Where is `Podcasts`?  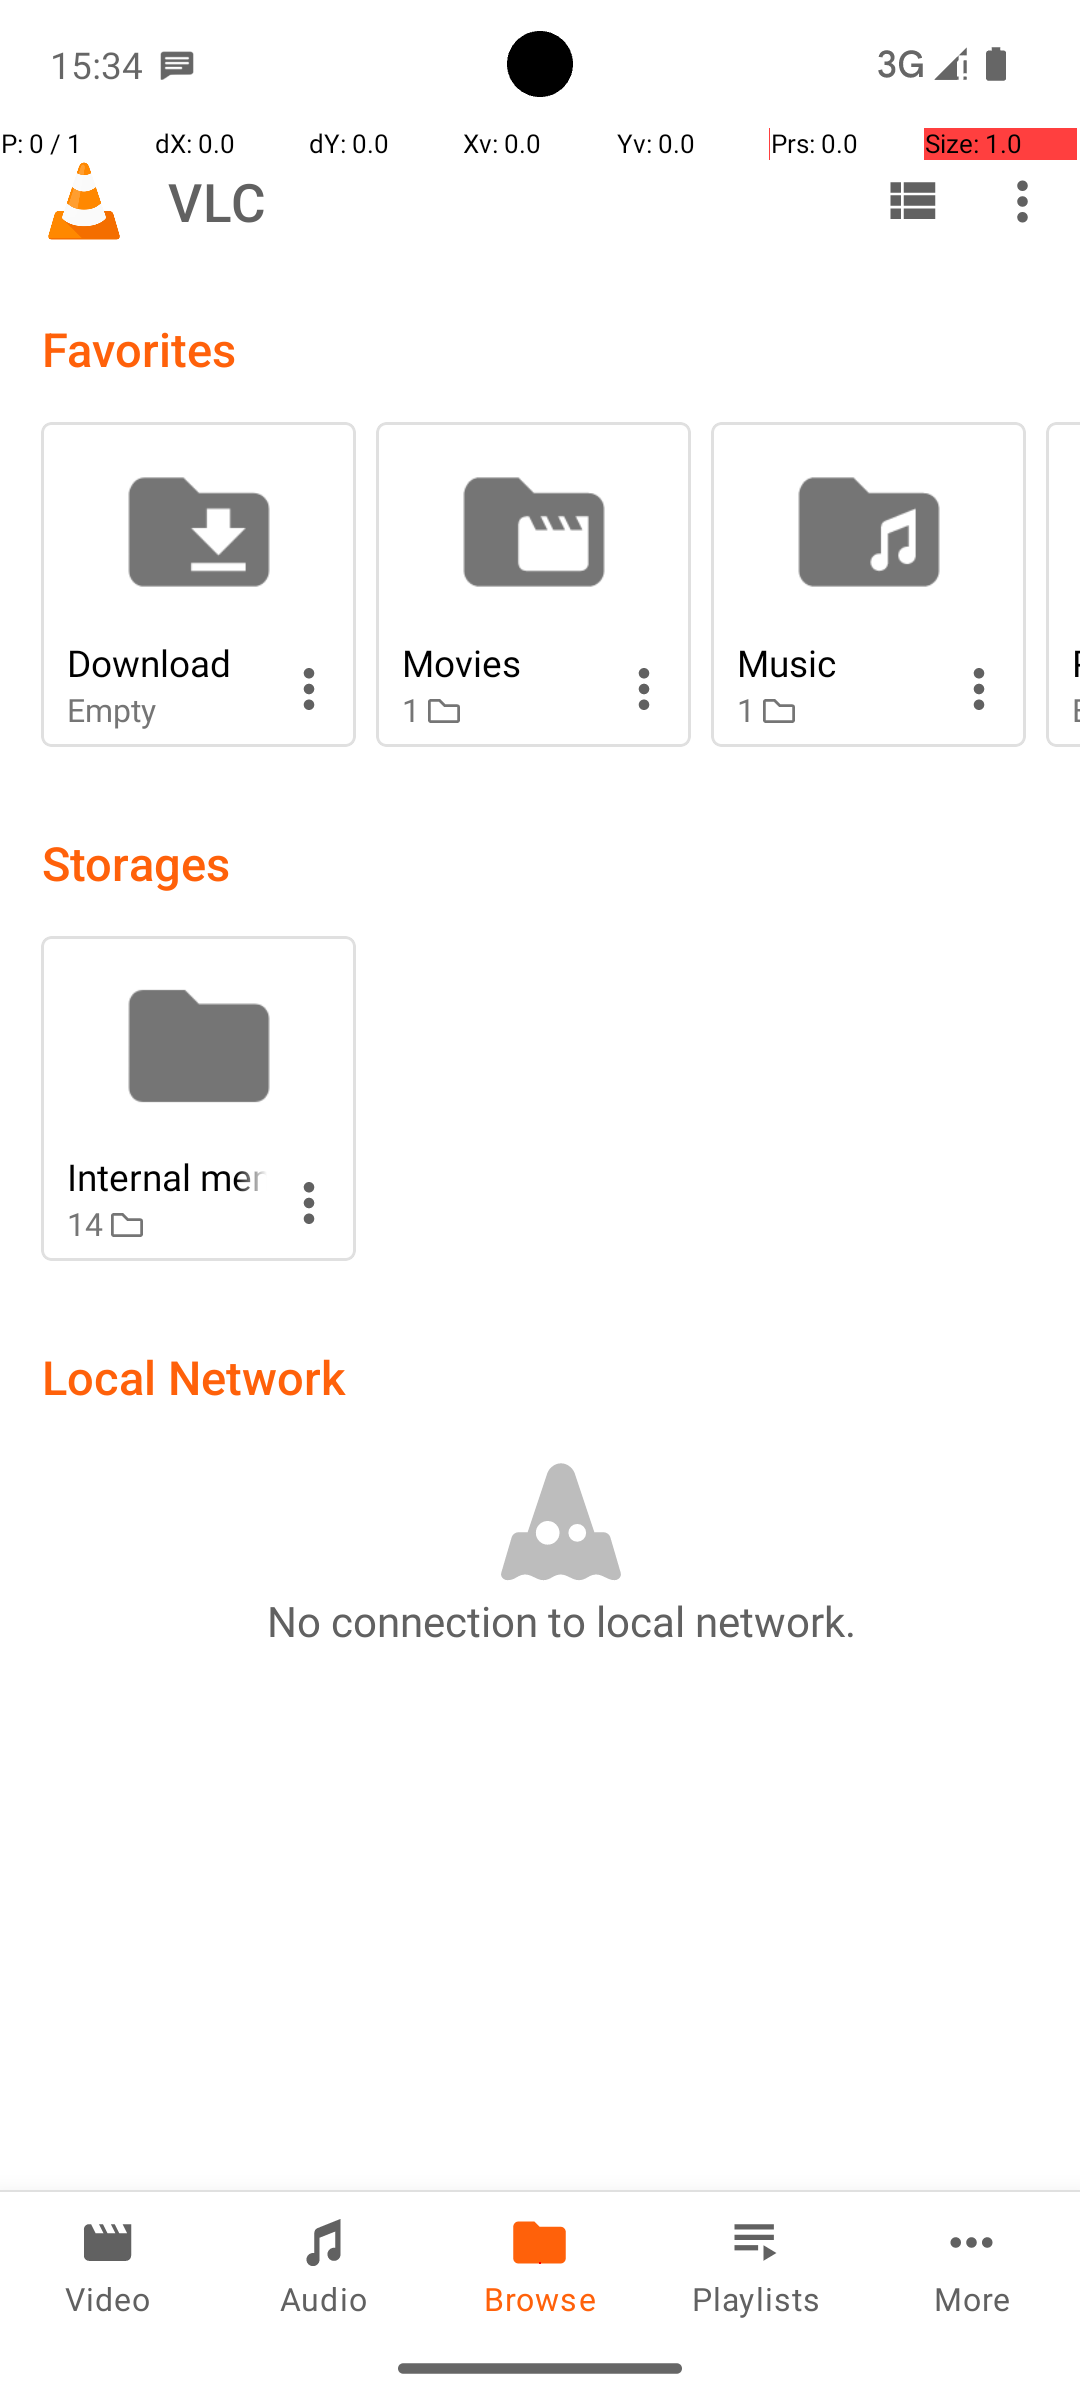
Podcasts is located at coordinates (1076, 662).